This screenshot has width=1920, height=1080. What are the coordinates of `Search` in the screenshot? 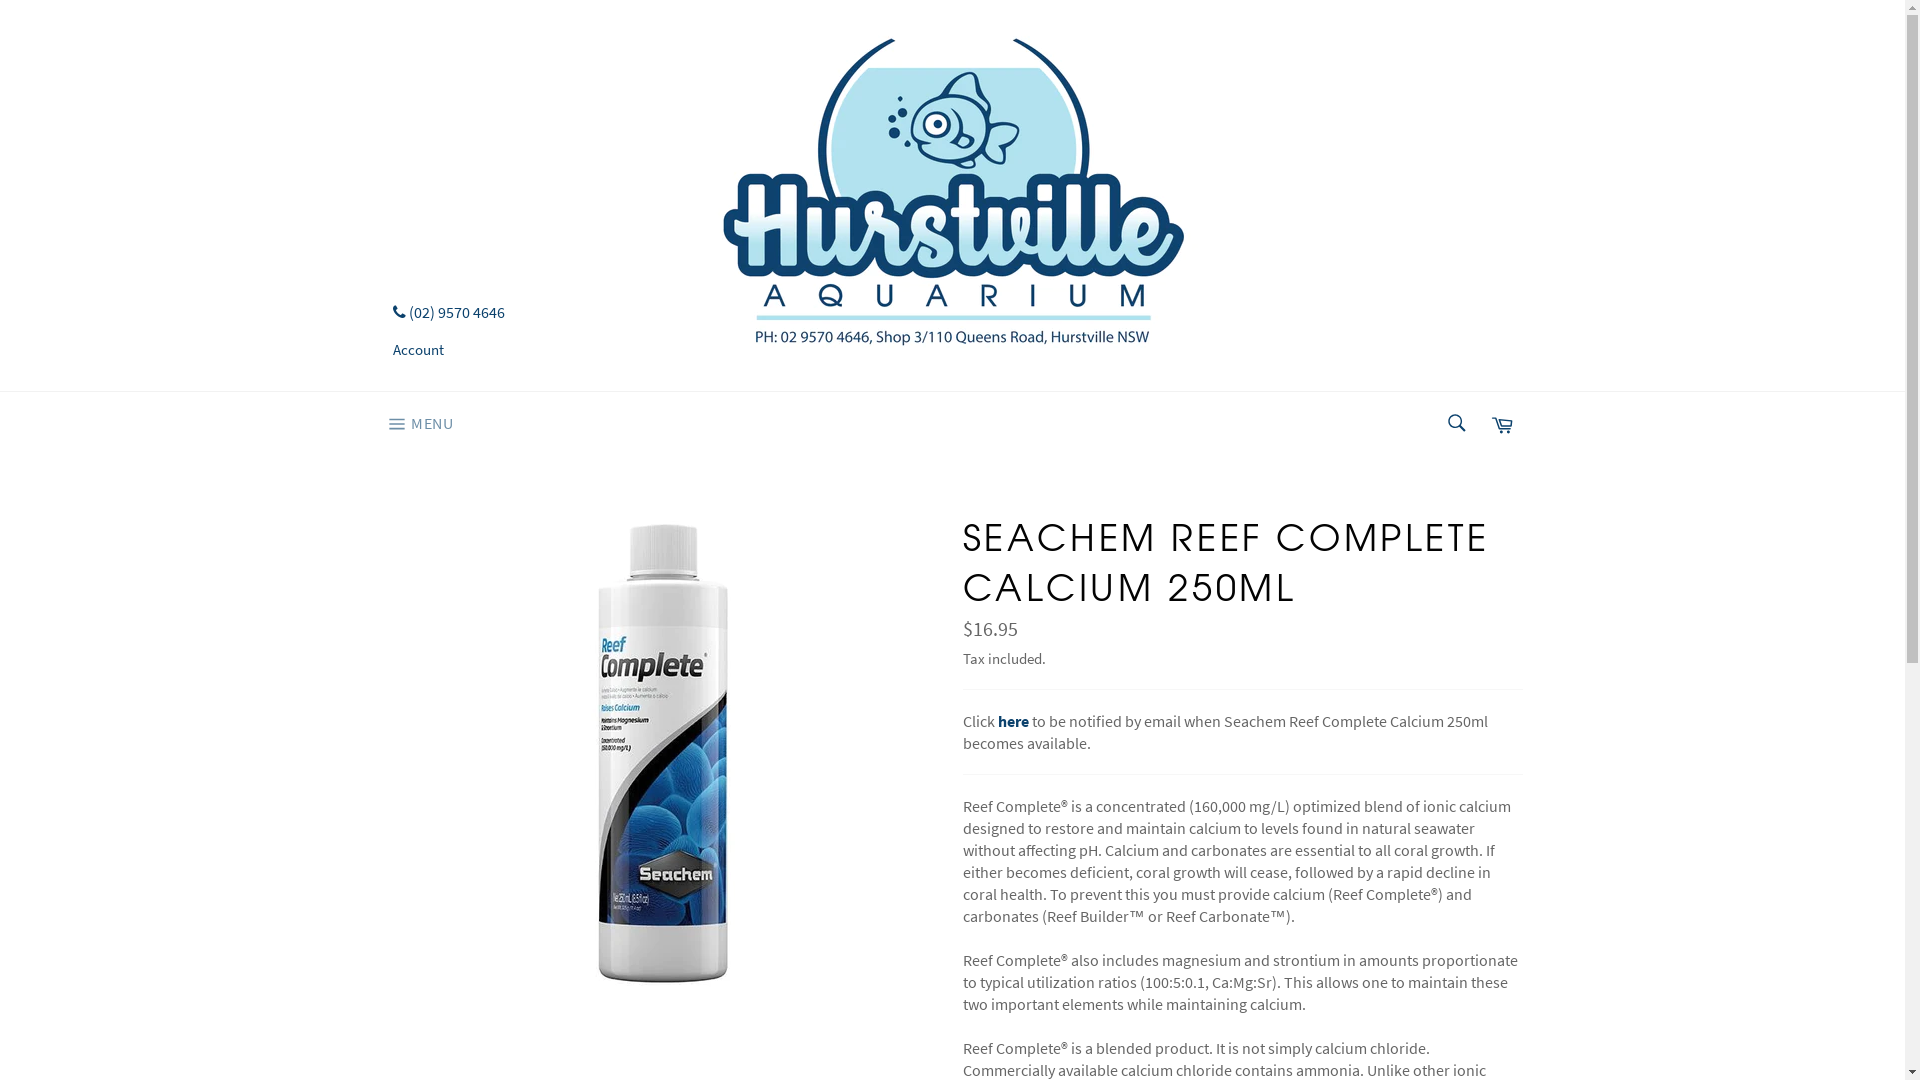 It's located at (1454, 423).